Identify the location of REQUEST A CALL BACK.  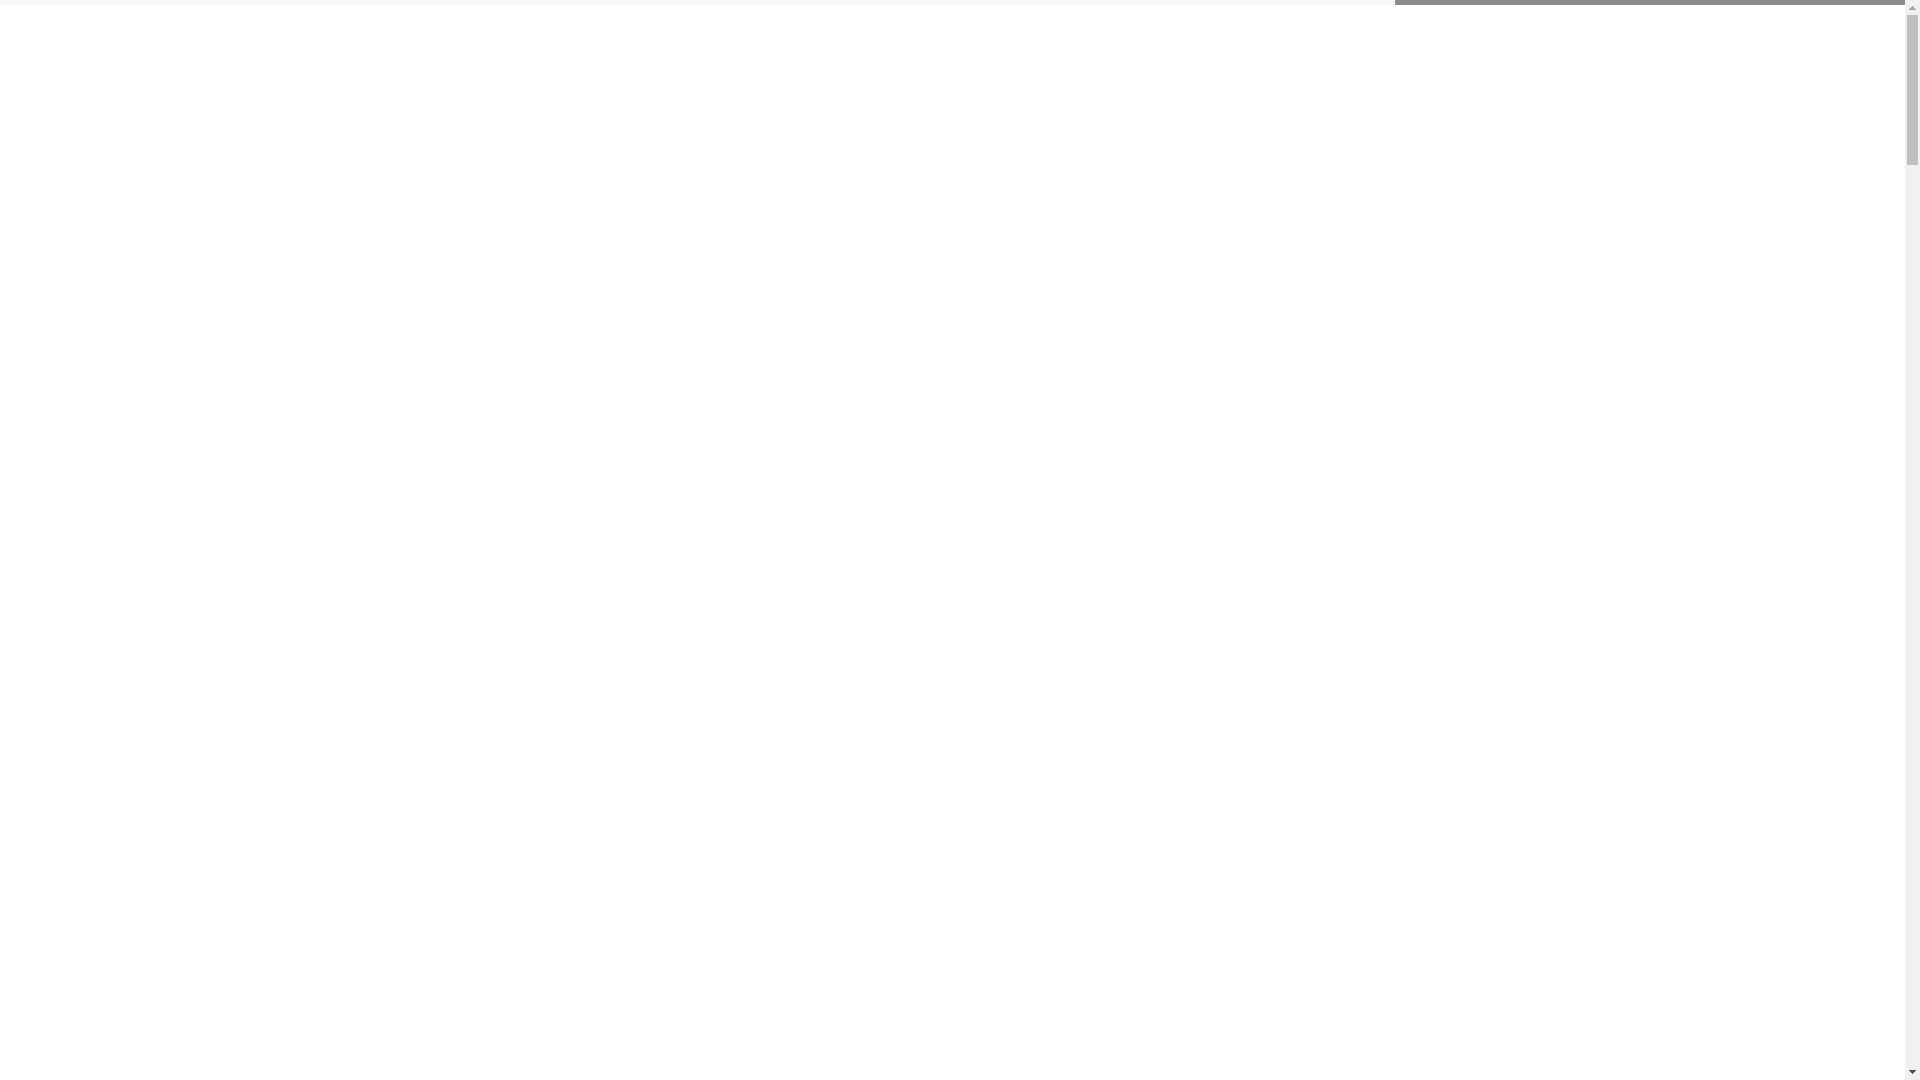
(1459, 50).